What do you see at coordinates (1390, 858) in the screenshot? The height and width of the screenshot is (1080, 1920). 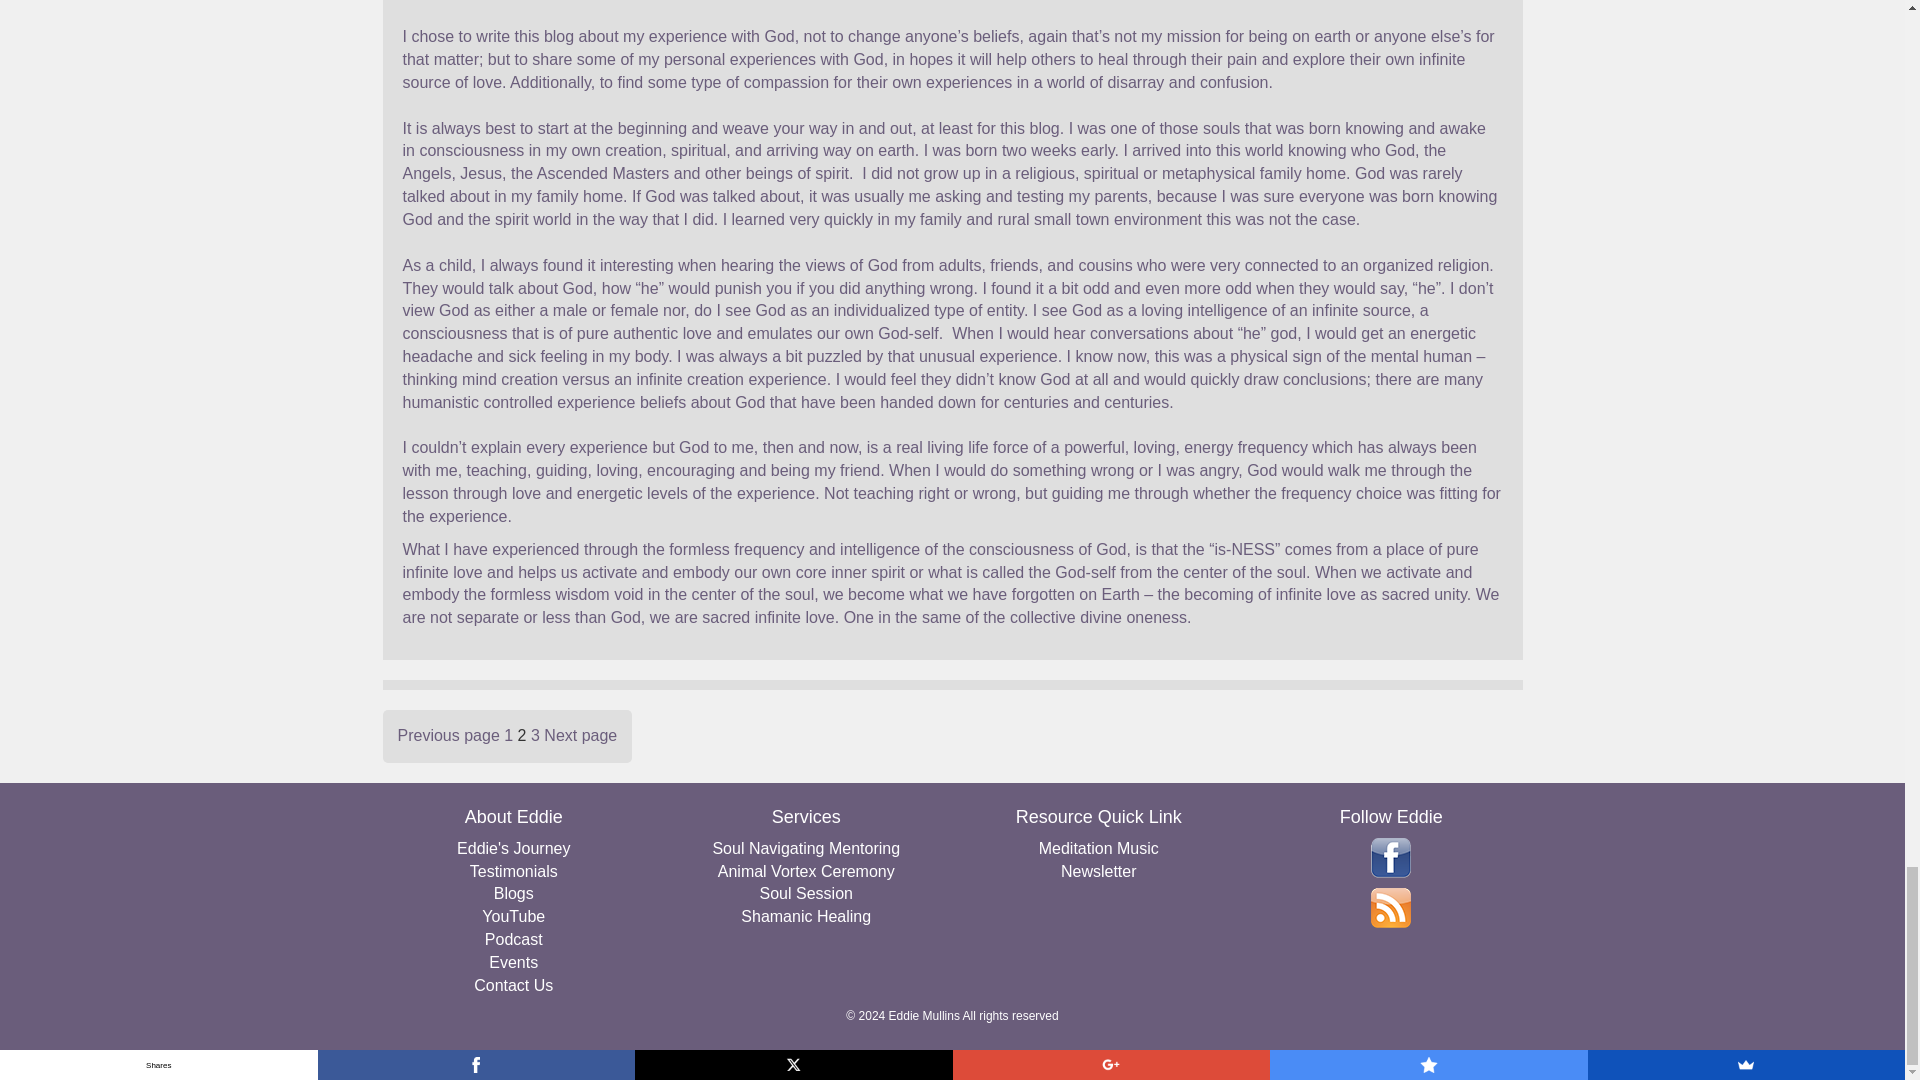 I see `Link to Facebook` at bounding box center [1390, 858].